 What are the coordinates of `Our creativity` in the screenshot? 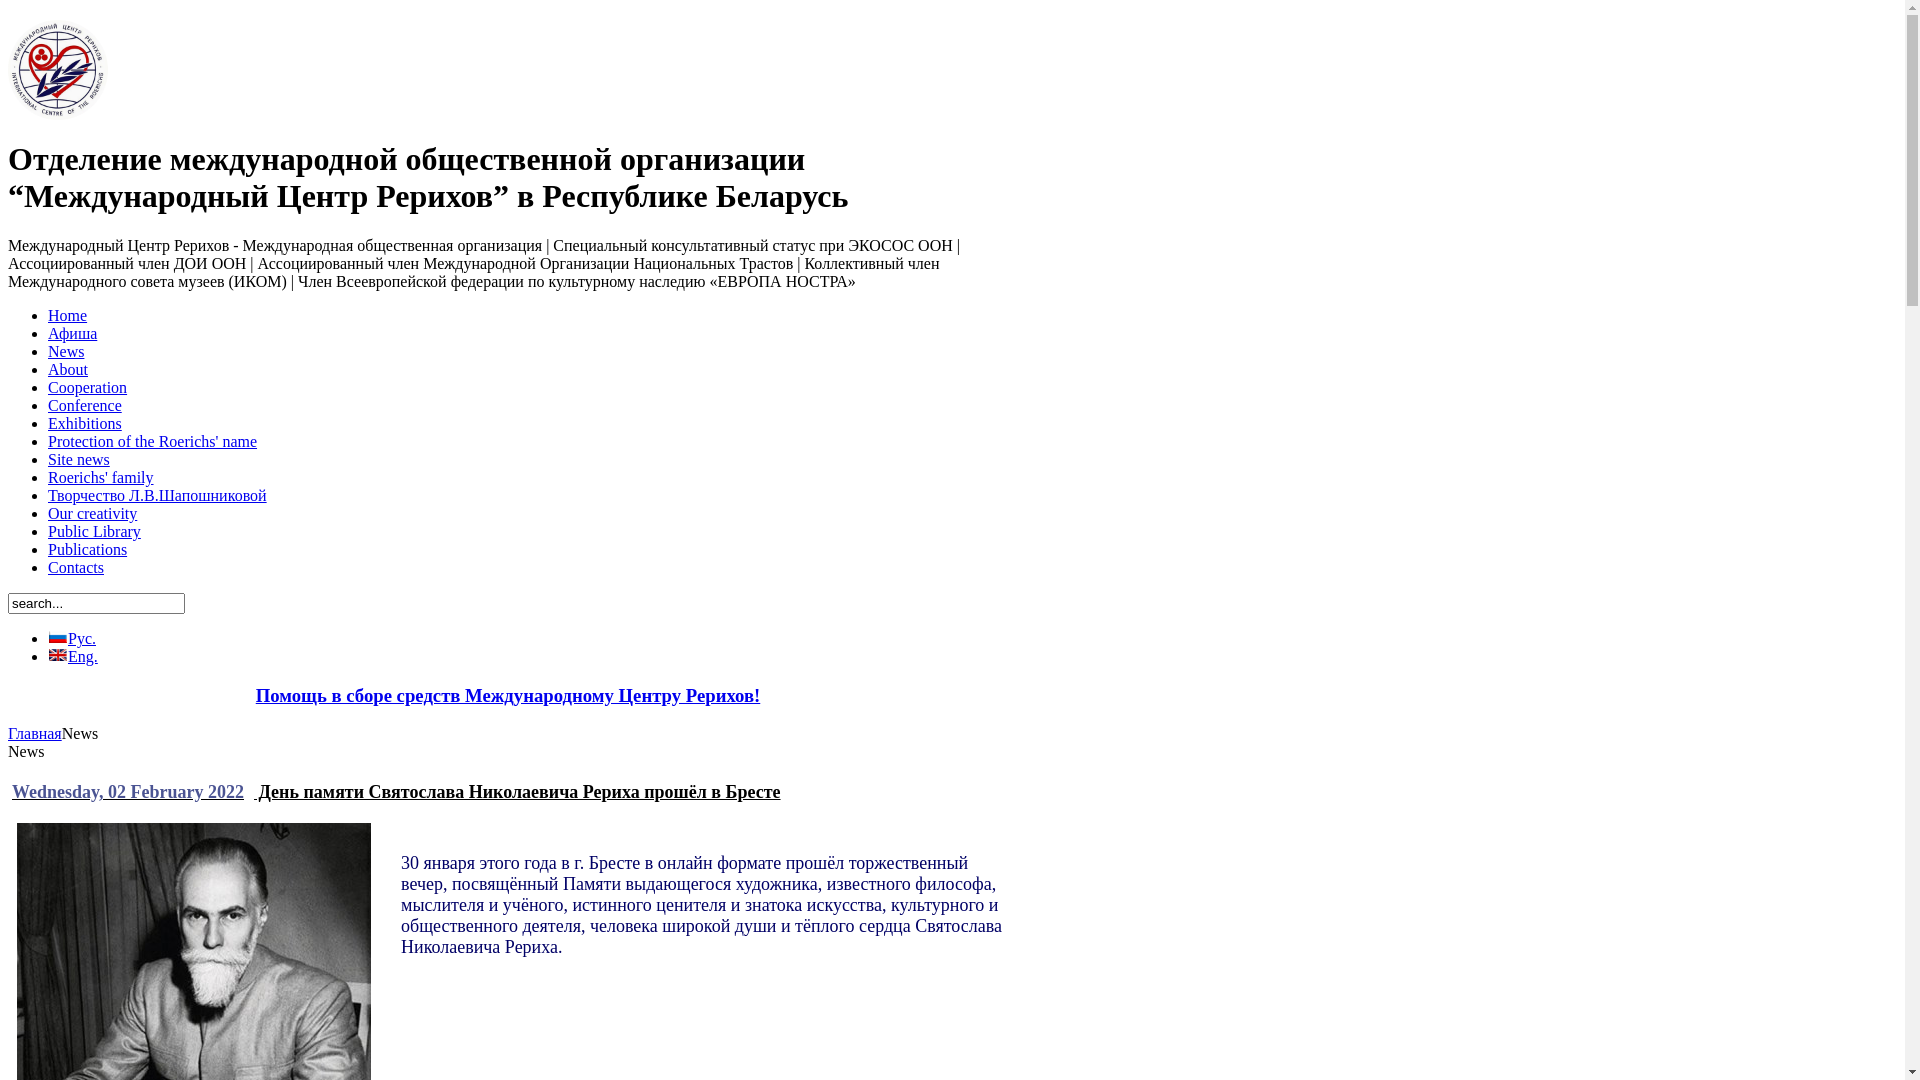 It's located at (92, 514).